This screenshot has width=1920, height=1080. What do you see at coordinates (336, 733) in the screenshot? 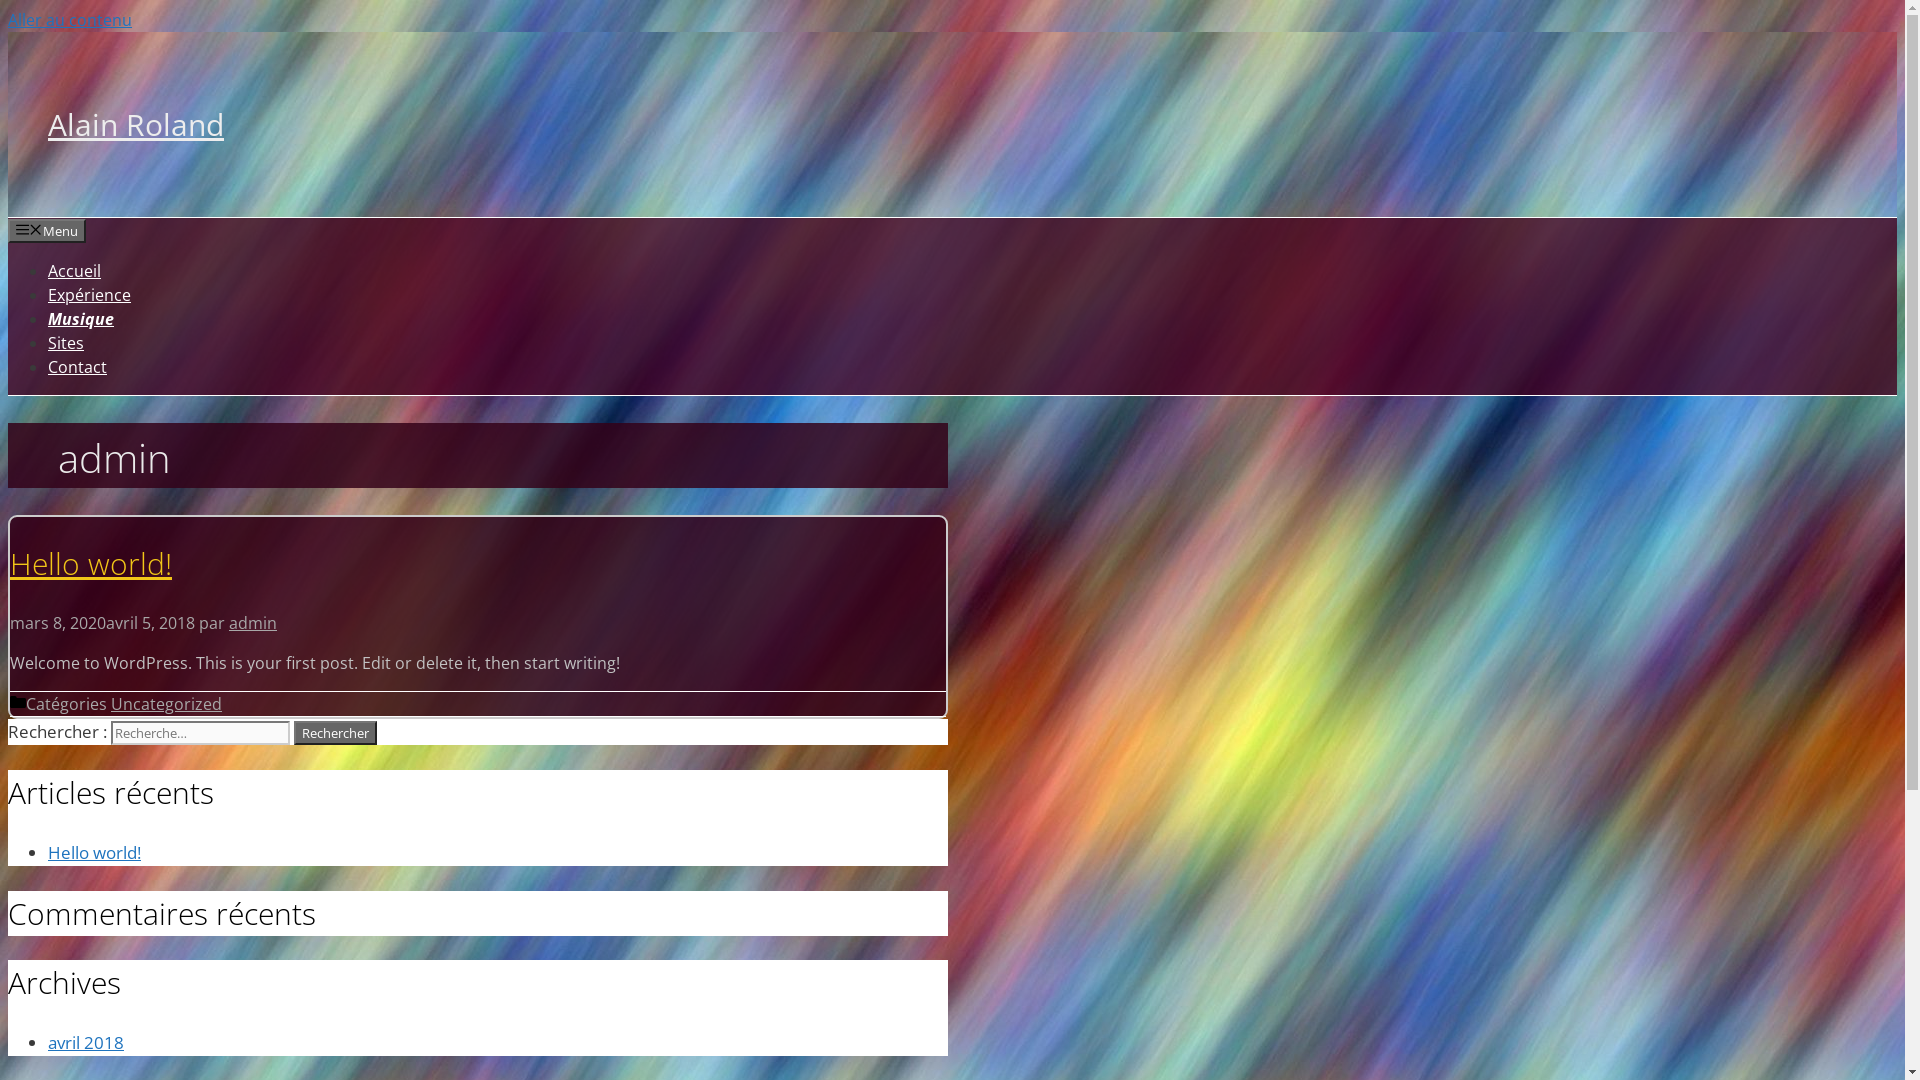
I see `Rechercher` at bounding box center [336, 733].